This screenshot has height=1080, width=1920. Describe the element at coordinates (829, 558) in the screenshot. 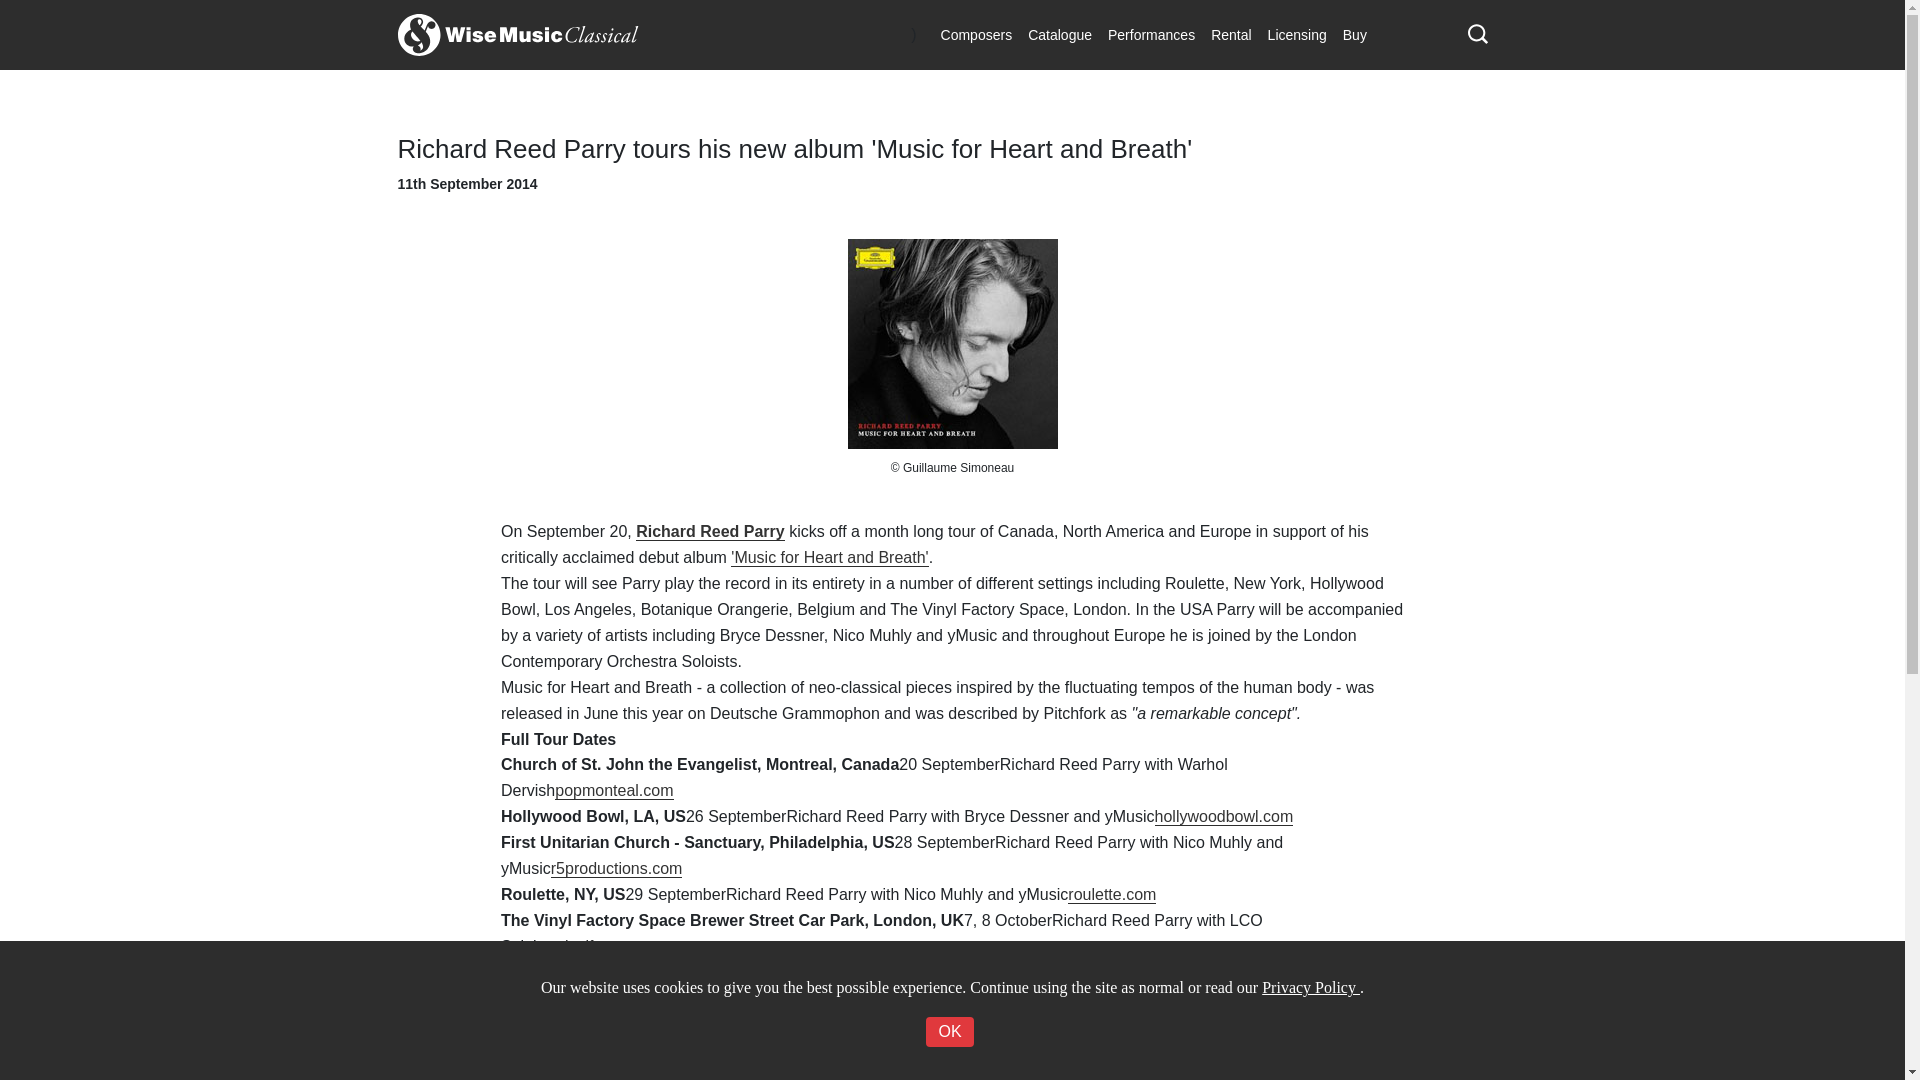

I see `'Music for Heart and Breath'` at that location.